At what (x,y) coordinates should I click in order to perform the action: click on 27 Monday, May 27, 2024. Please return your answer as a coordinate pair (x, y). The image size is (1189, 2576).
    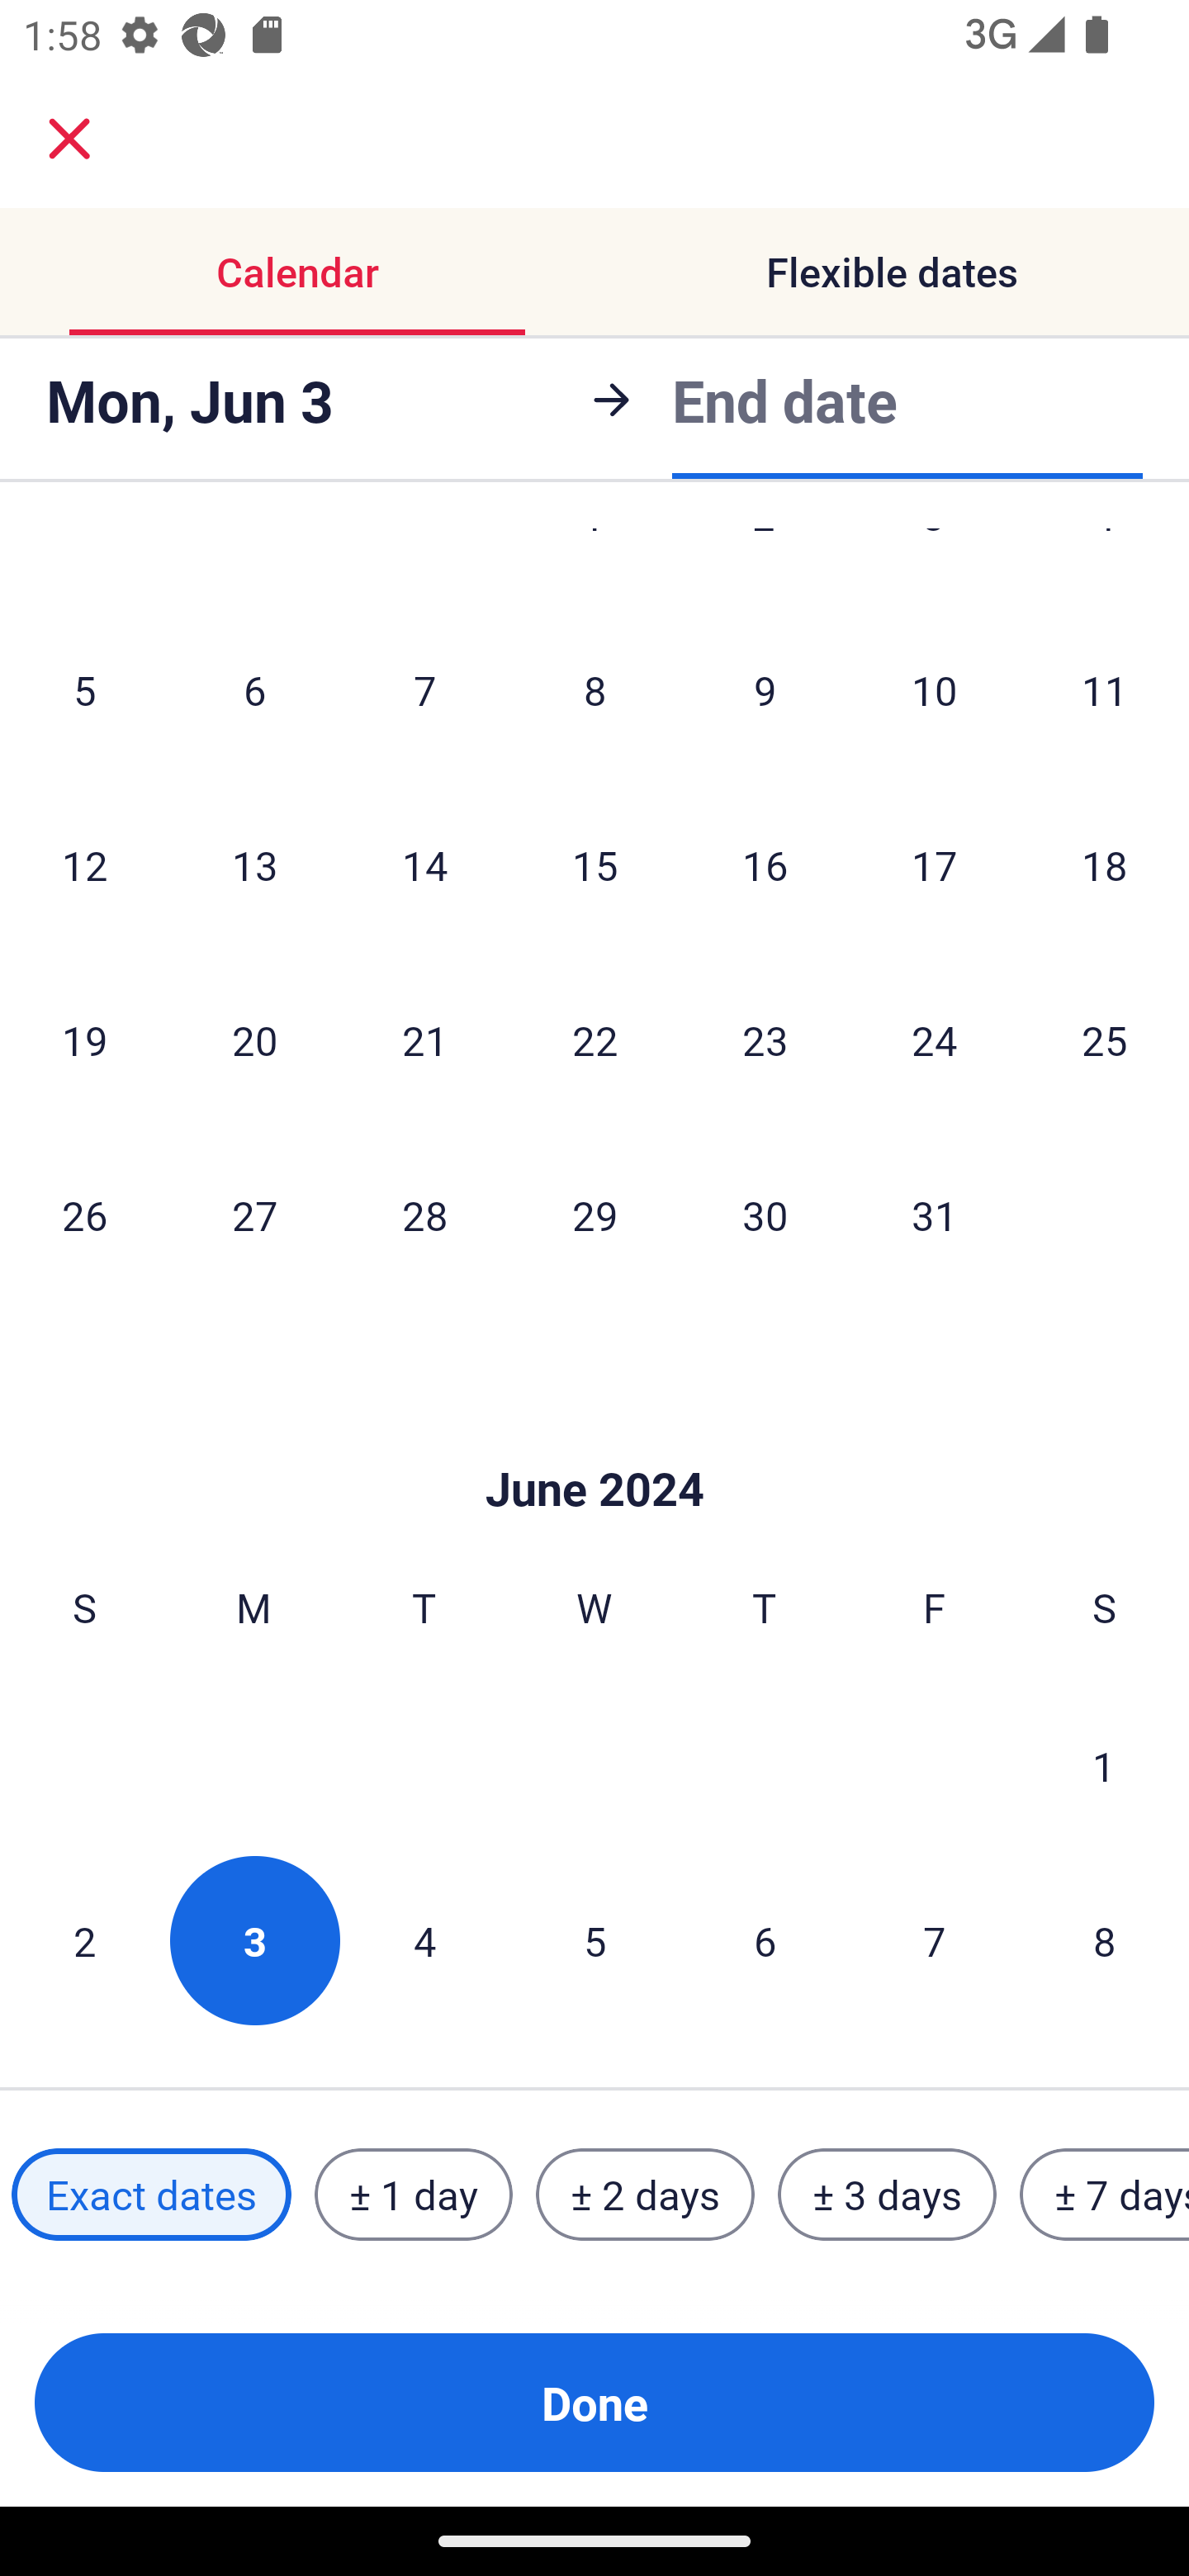
    Looking at the image, I should click on (254, 1214).